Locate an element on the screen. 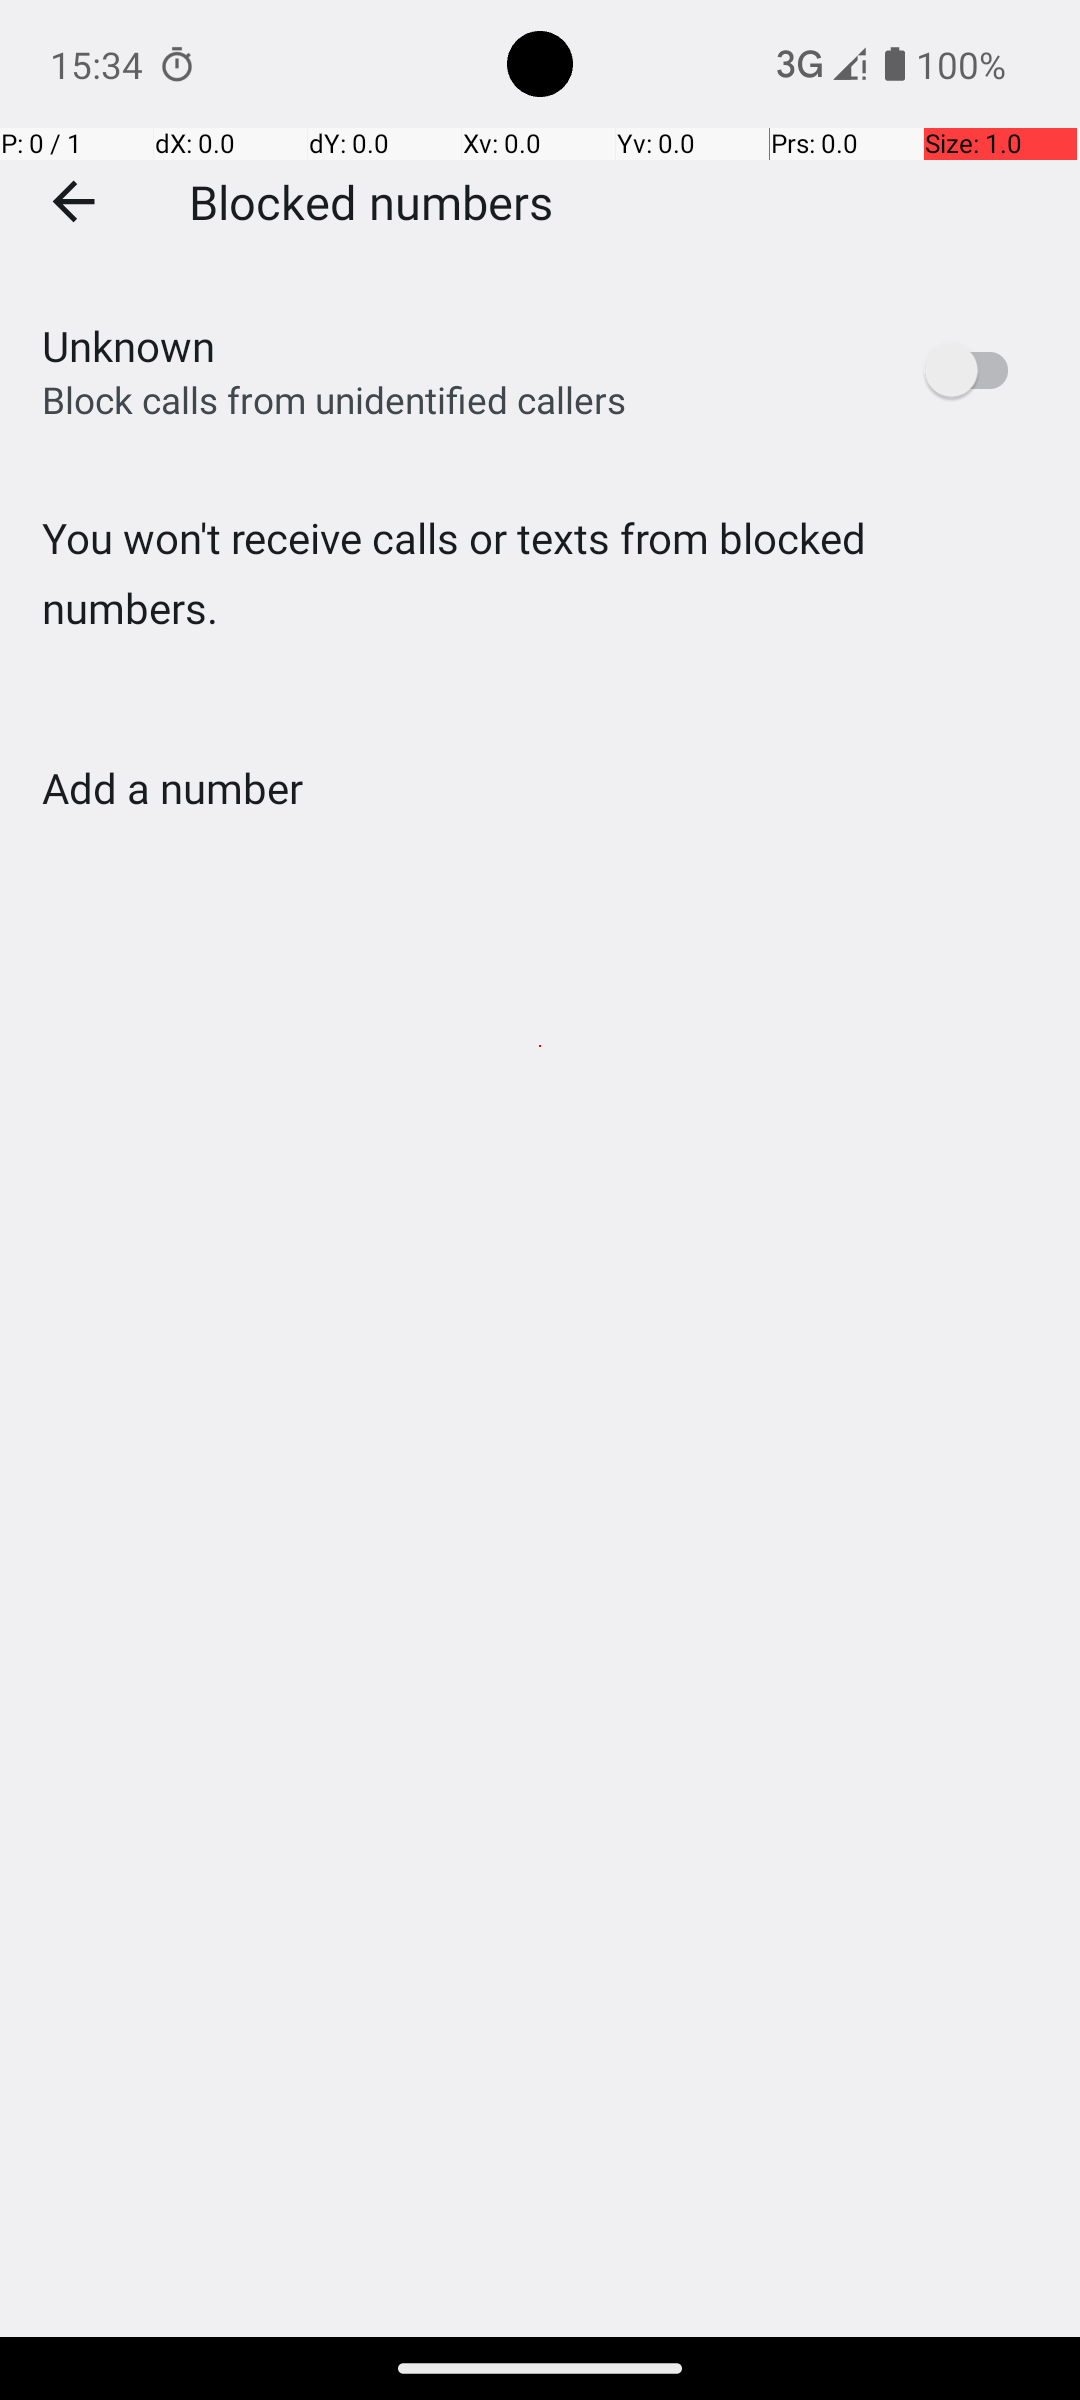 Image resolution: width=1080 pixels, height=2400 pixels. Block calls from unidentified callers is located at coordinates (334, 400).